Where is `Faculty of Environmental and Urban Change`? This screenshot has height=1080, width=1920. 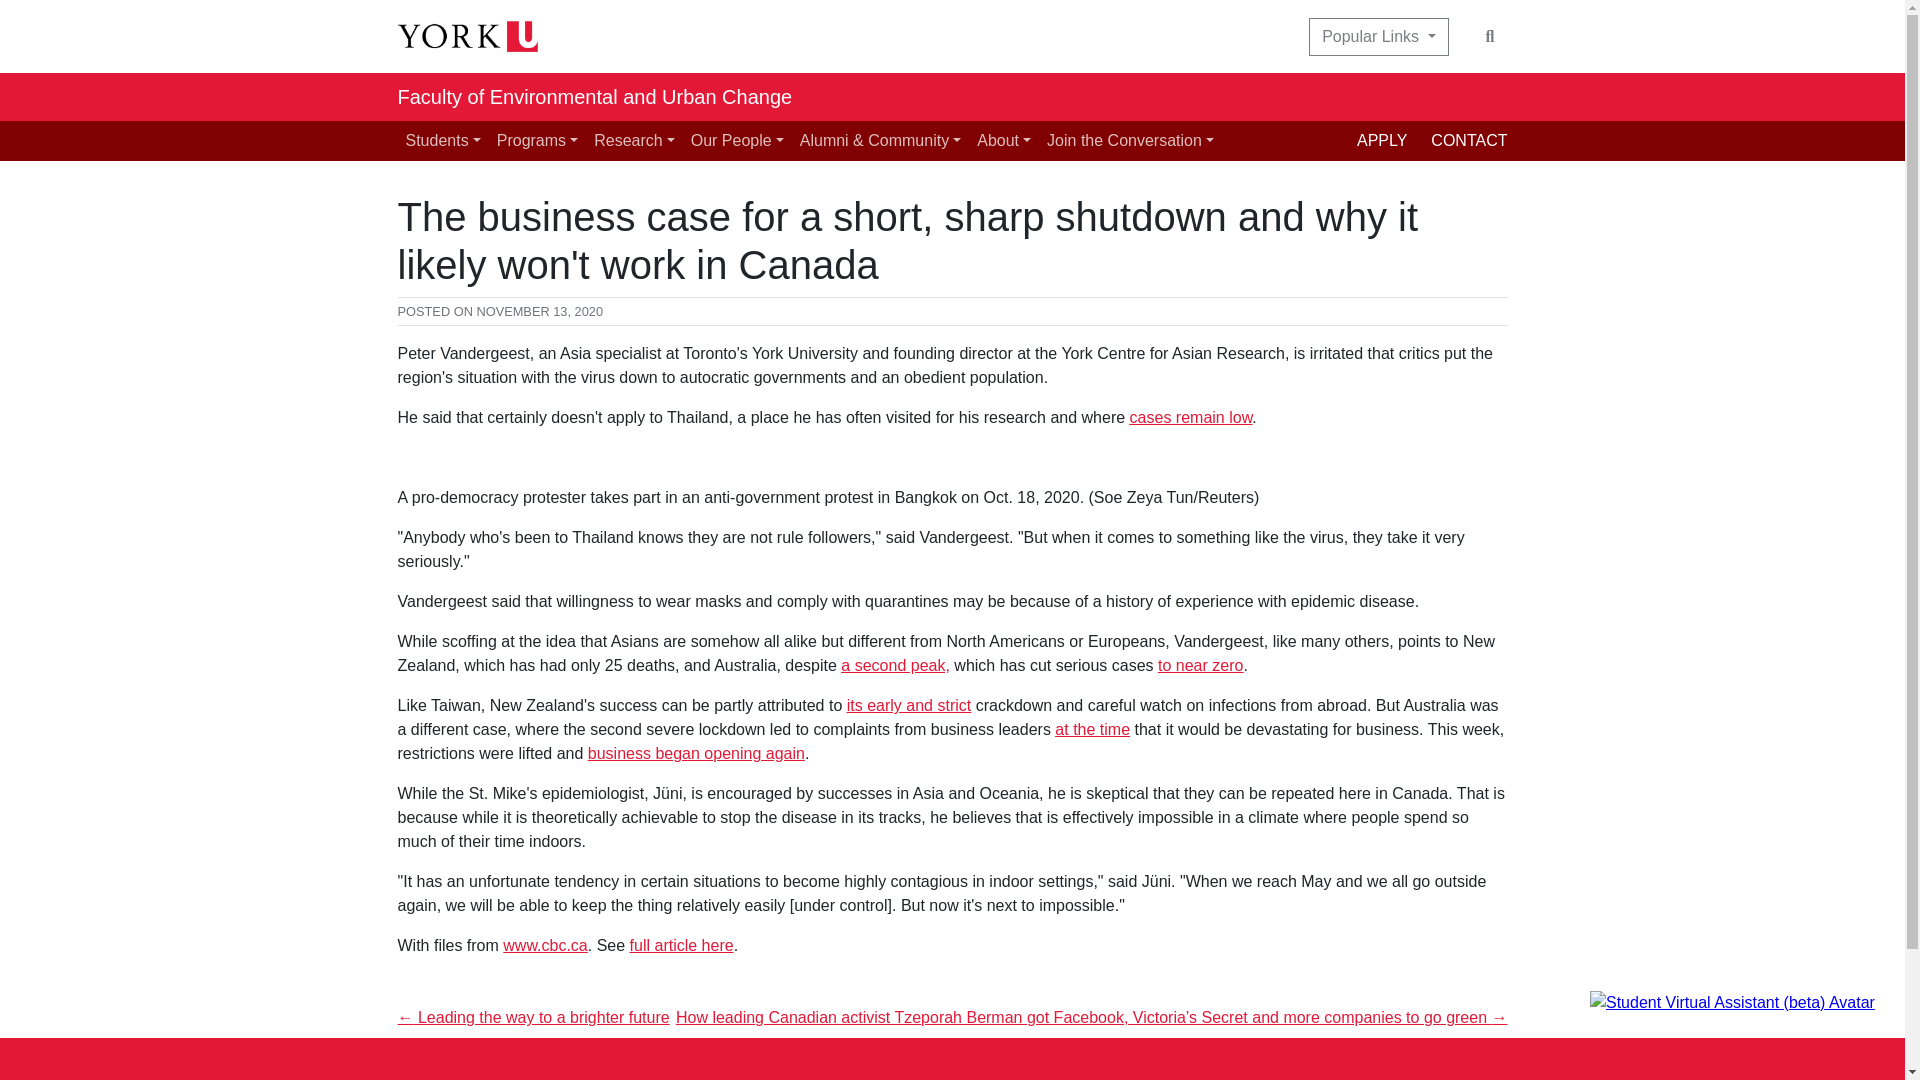 Faculty of Environmental and Urban Change is located at coordinates (594, 96).